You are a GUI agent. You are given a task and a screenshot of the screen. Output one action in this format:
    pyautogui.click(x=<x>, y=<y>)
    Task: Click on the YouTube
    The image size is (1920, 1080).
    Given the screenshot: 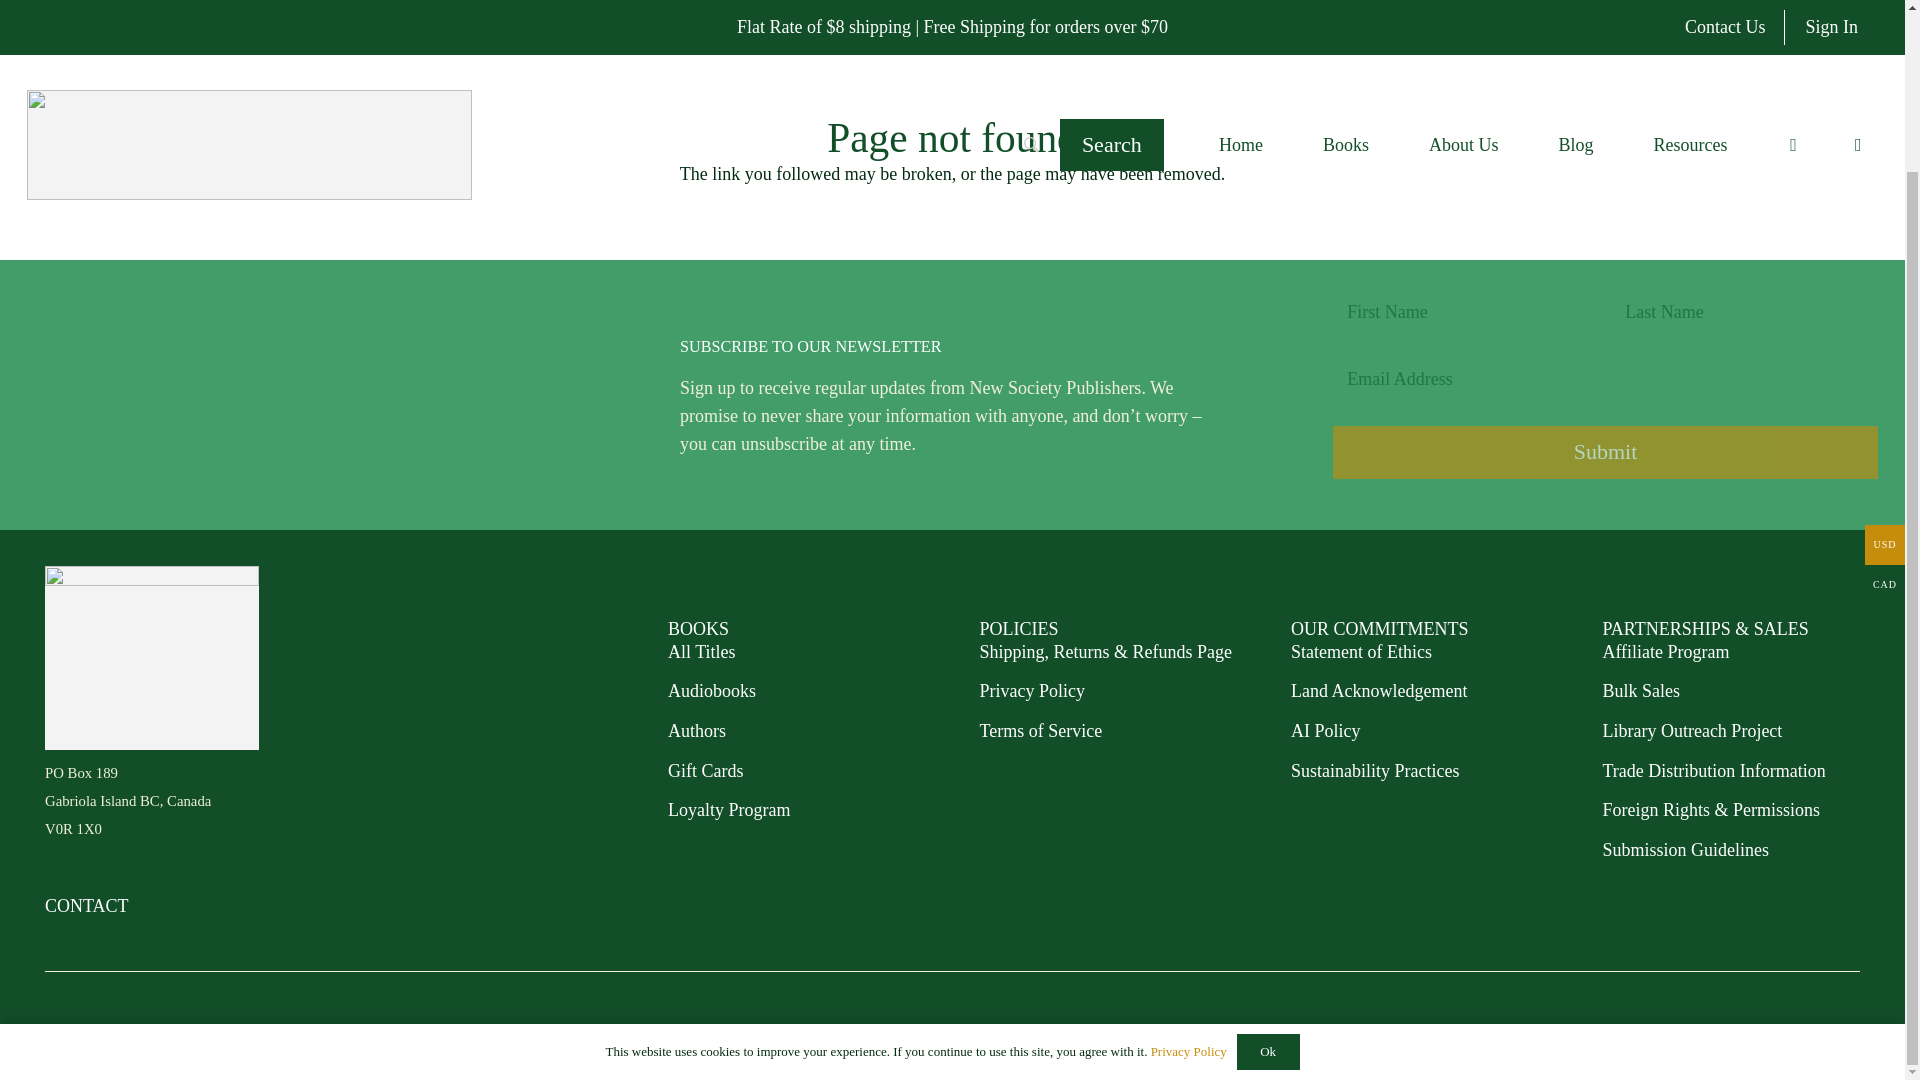 What is the action you would take?
    pyautogui.click(x=1763, y=1032)
    